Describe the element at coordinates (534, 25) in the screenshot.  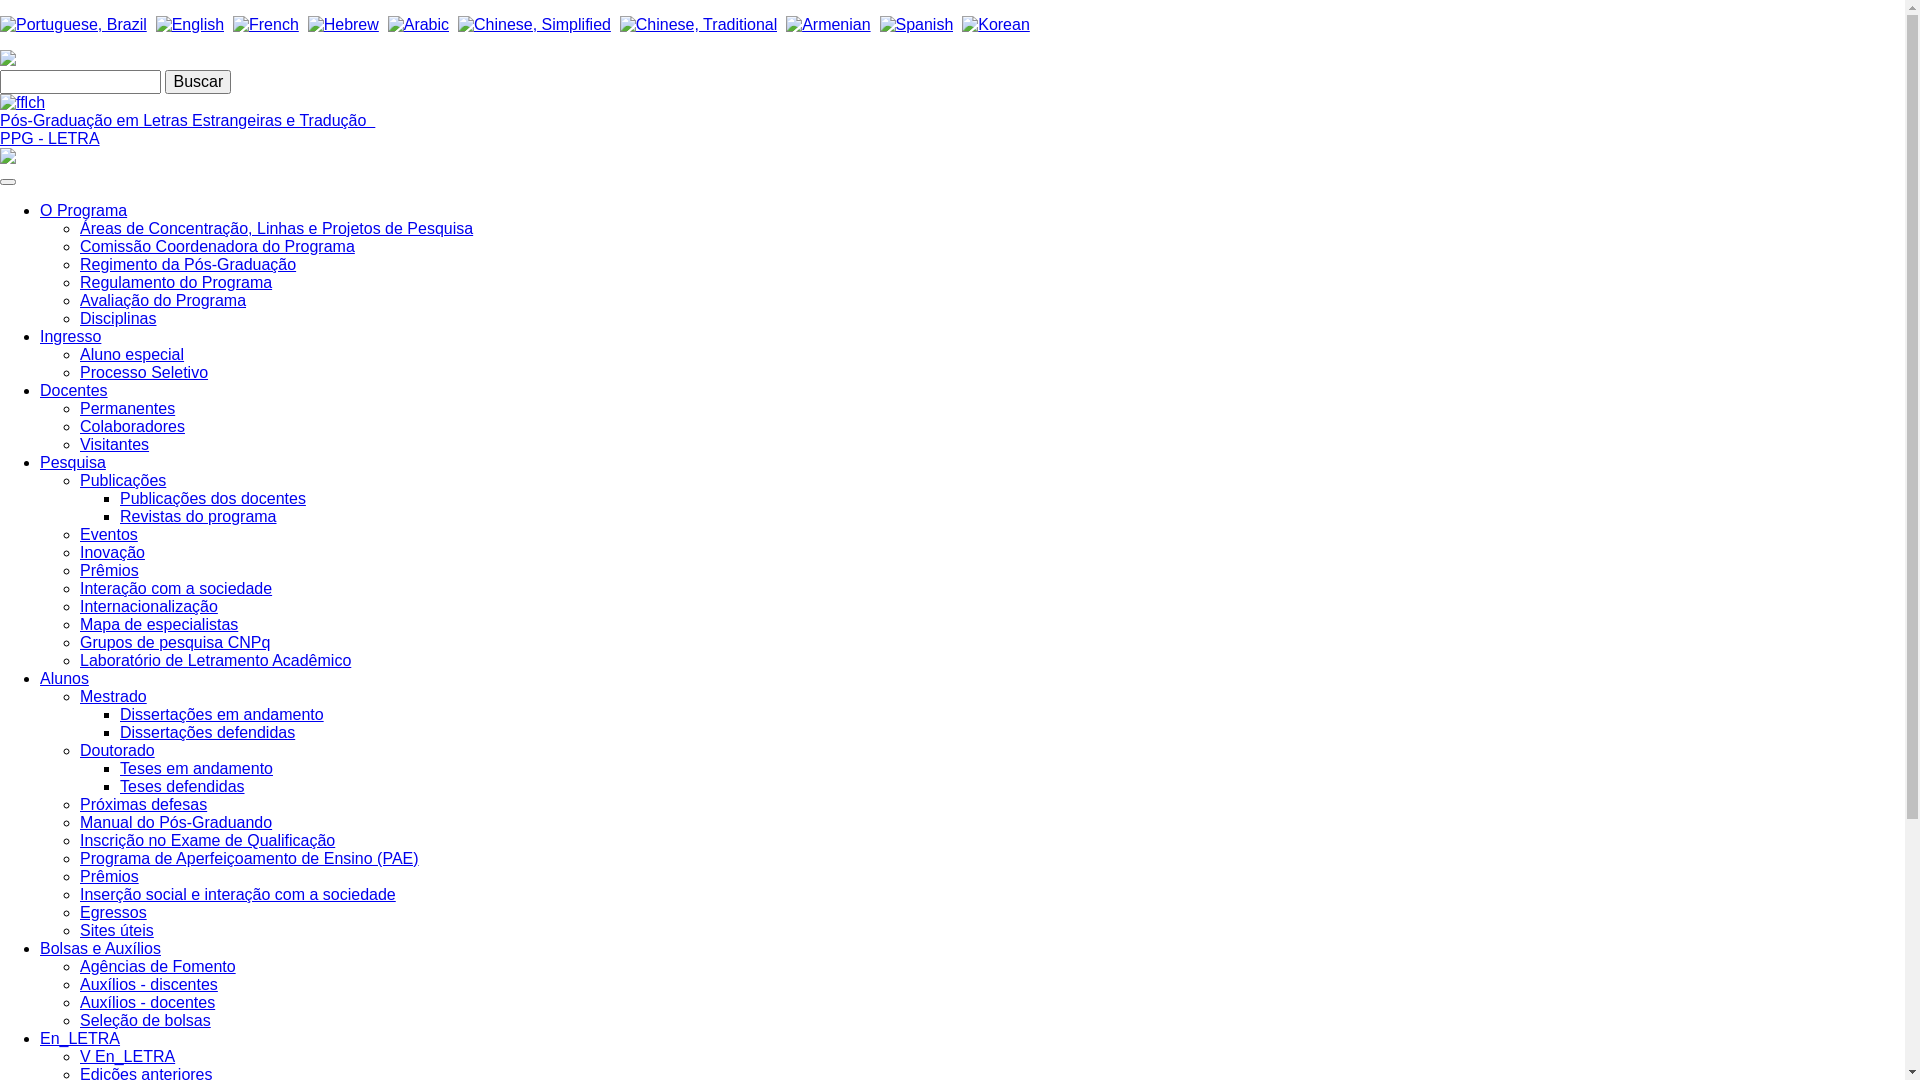
I see `Chinese, Simplified` at that location.